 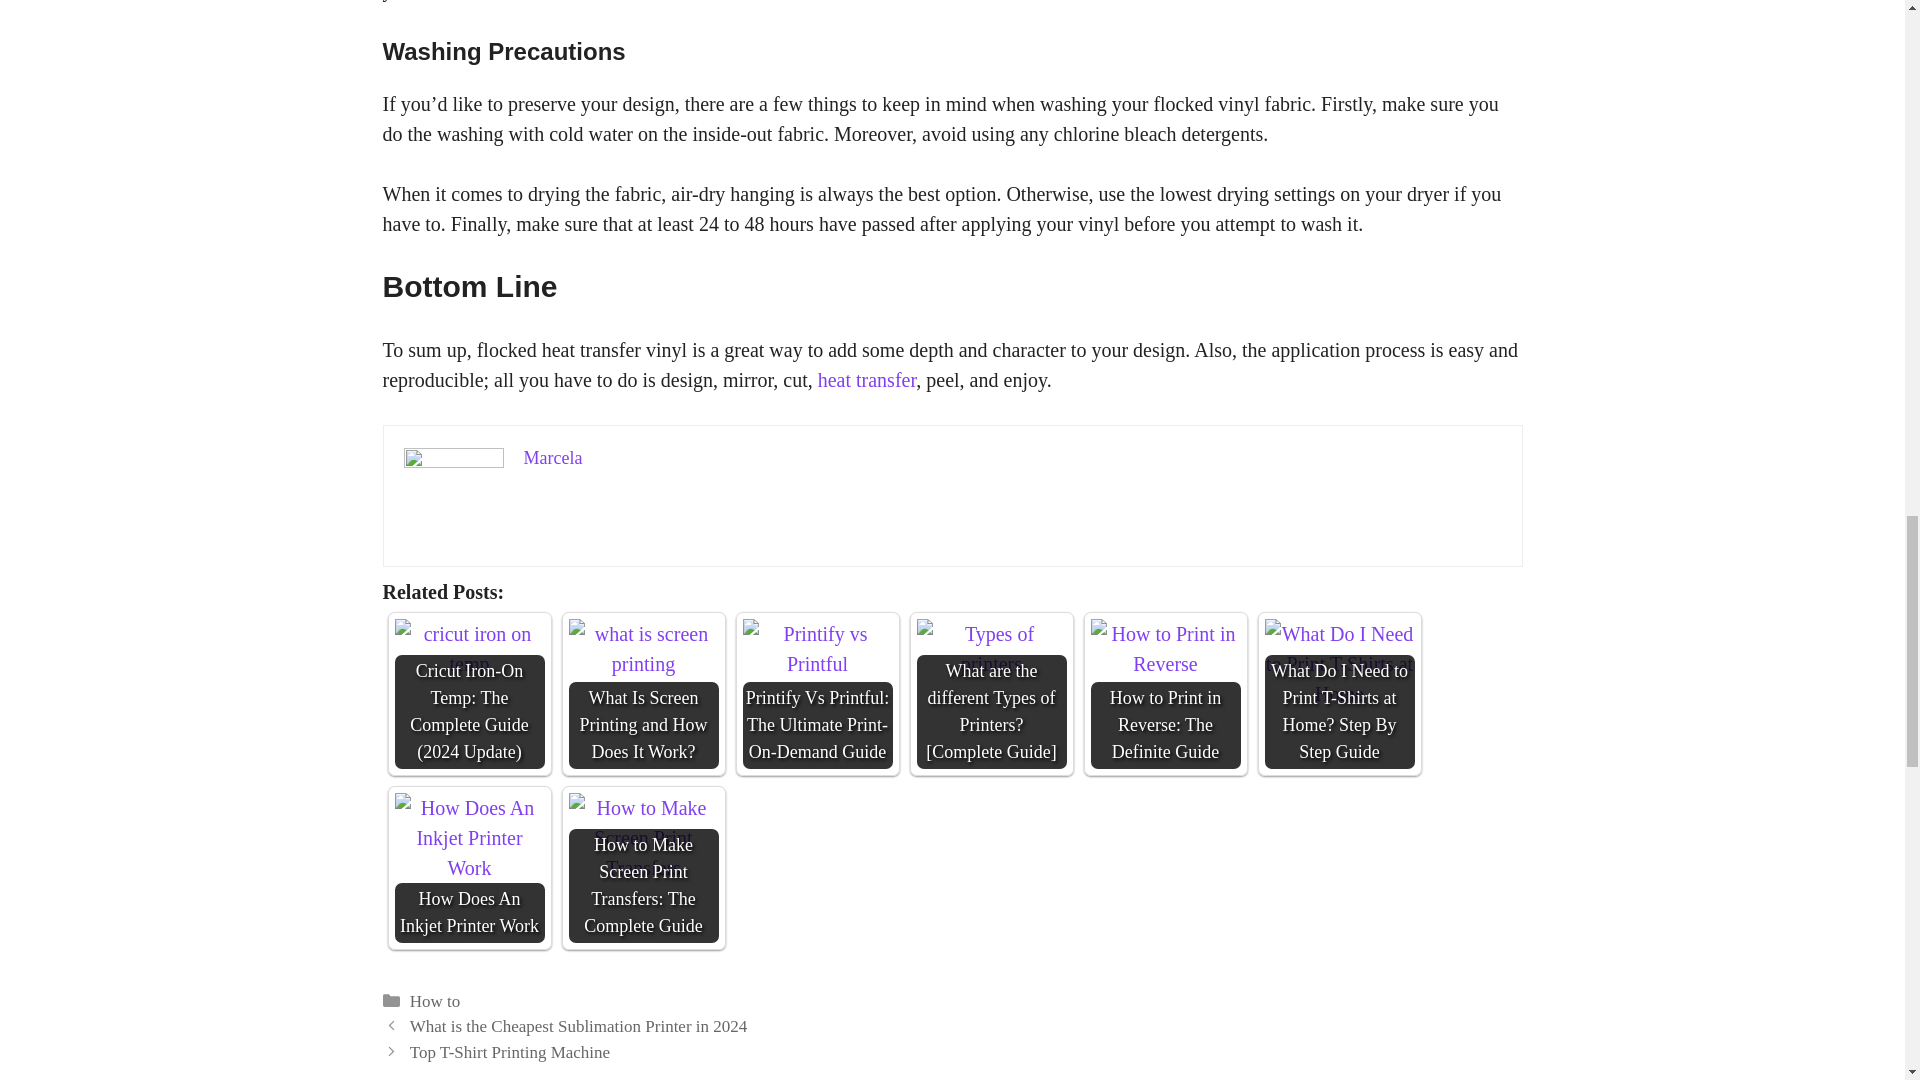 What do you see at coordinates (1165, 648) in the screenshot?
I see `How to Print in Reverse: The Definite Guide` at bounding box center [1165, 648].